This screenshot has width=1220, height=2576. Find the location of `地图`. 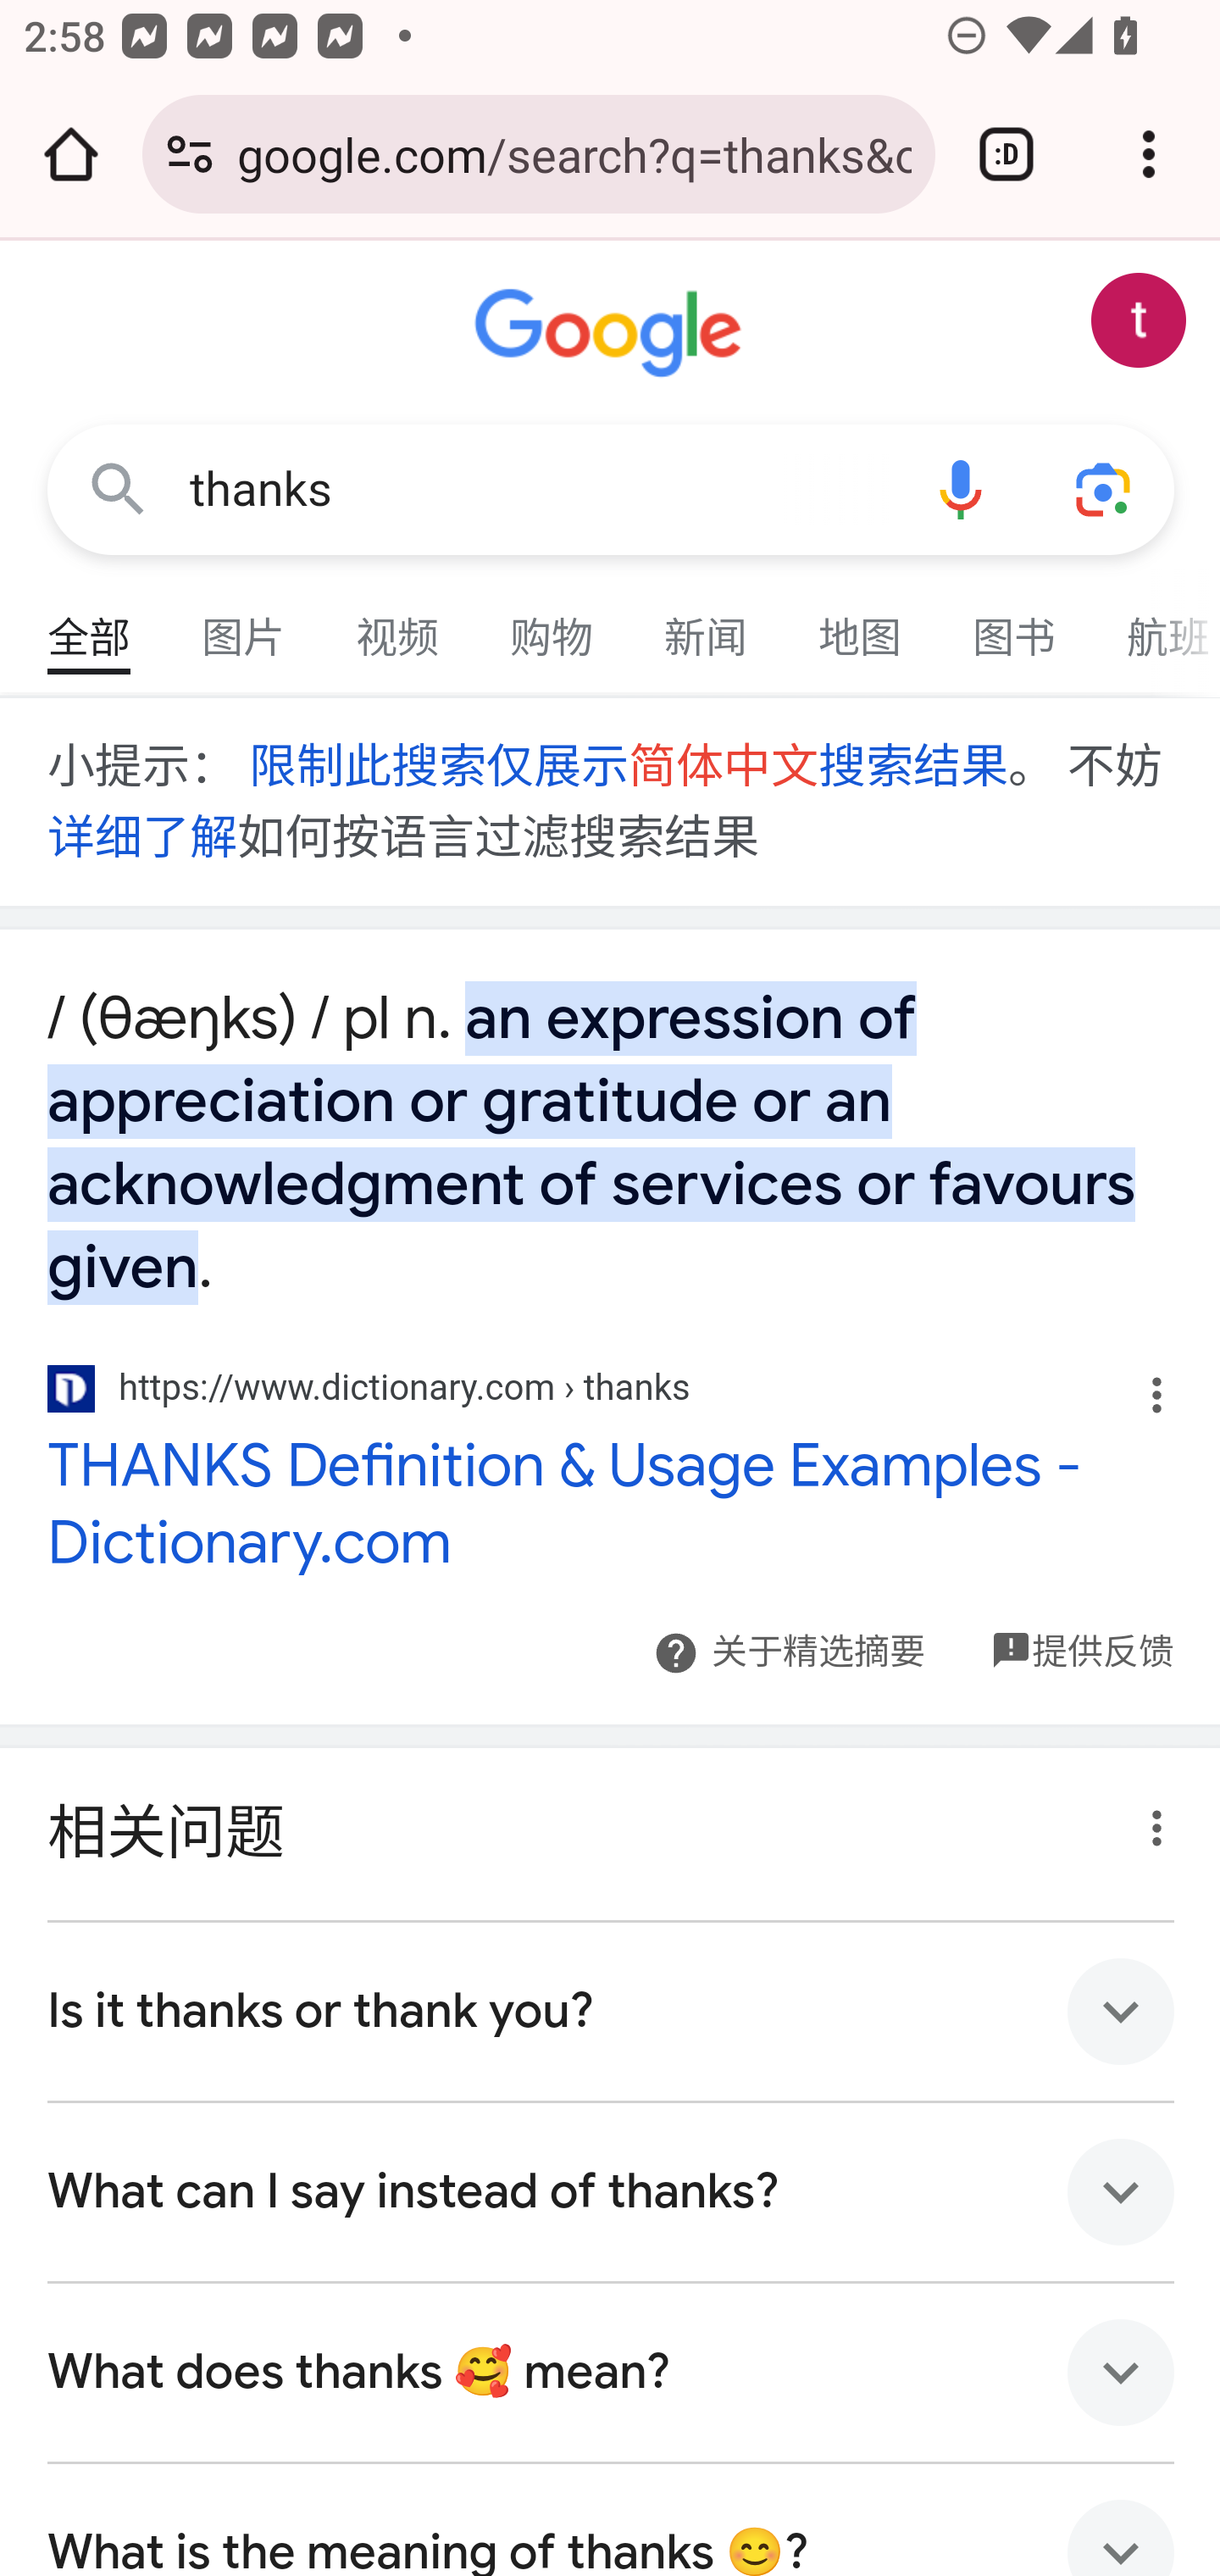

地图 is located at coordinates (861, 622).